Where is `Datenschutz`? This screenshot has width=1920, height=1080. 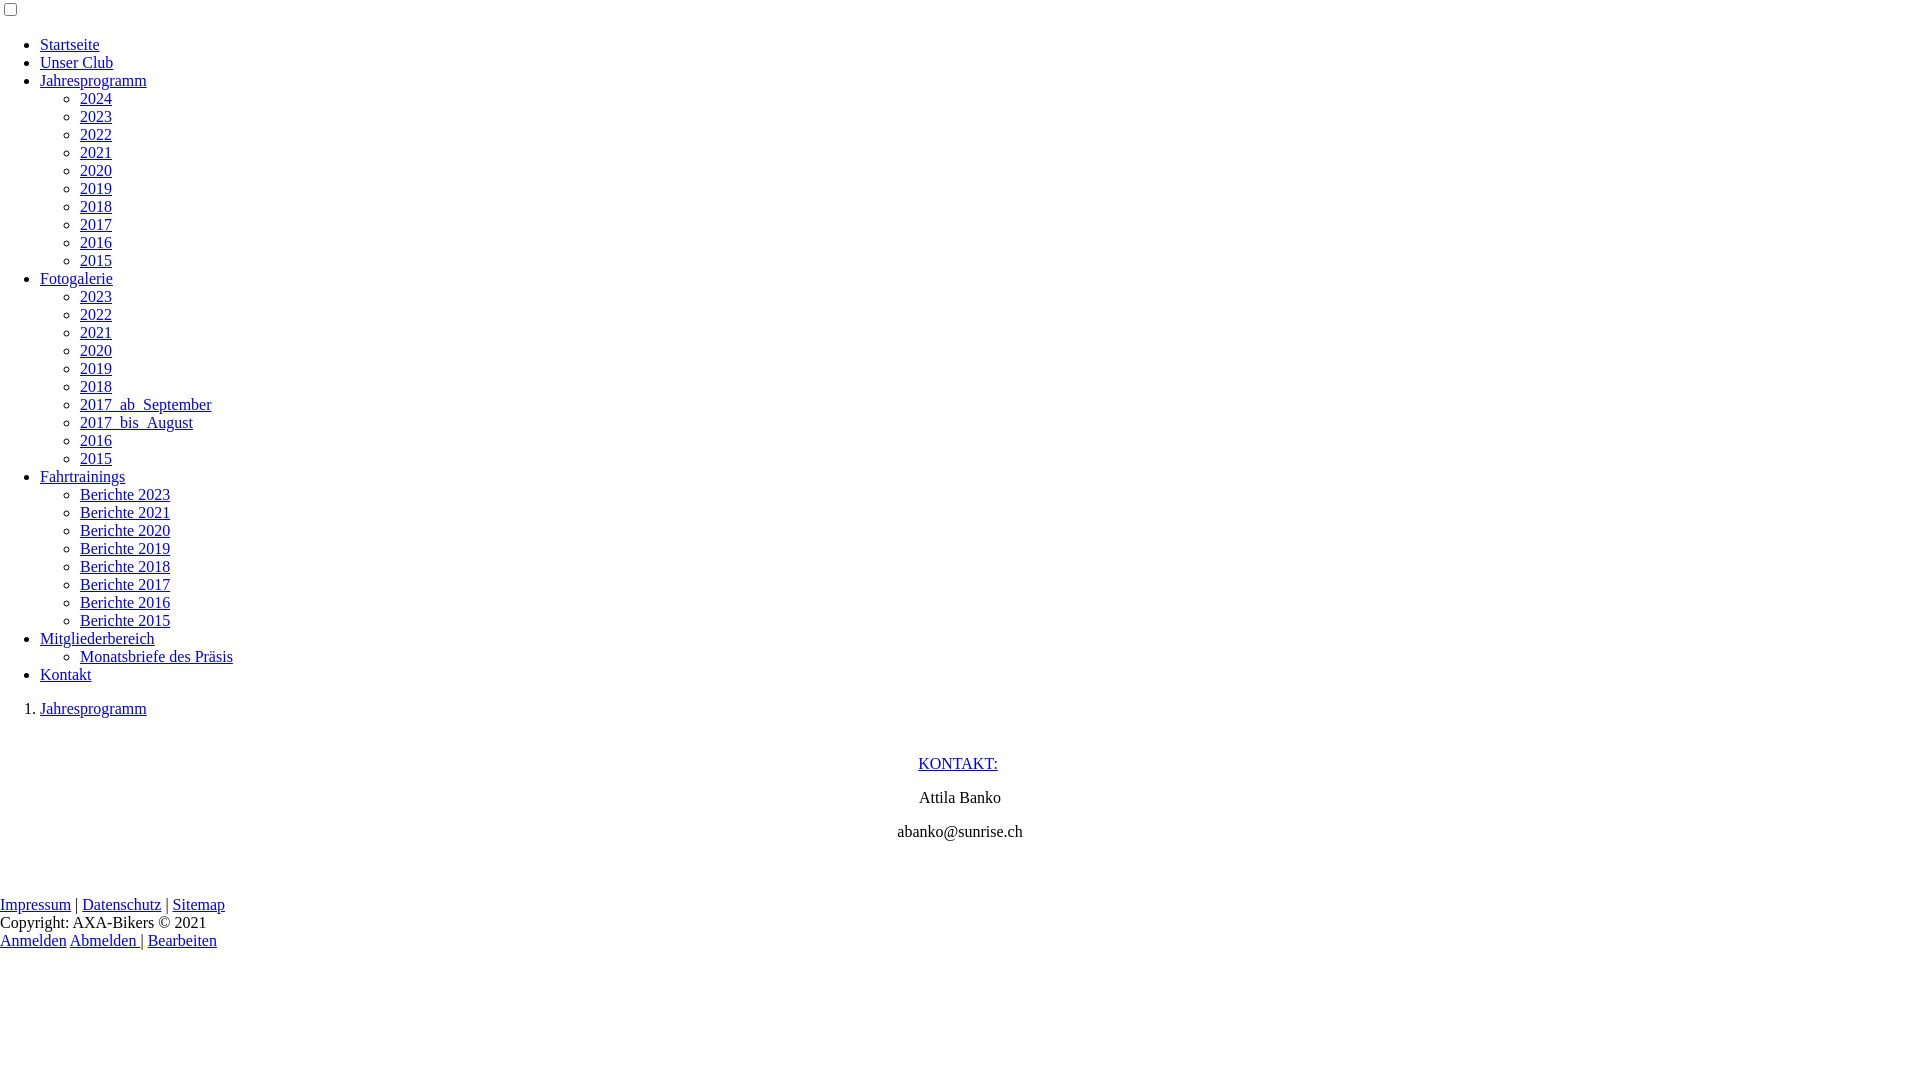 Datenschutz is located at coordinates (122, 904).